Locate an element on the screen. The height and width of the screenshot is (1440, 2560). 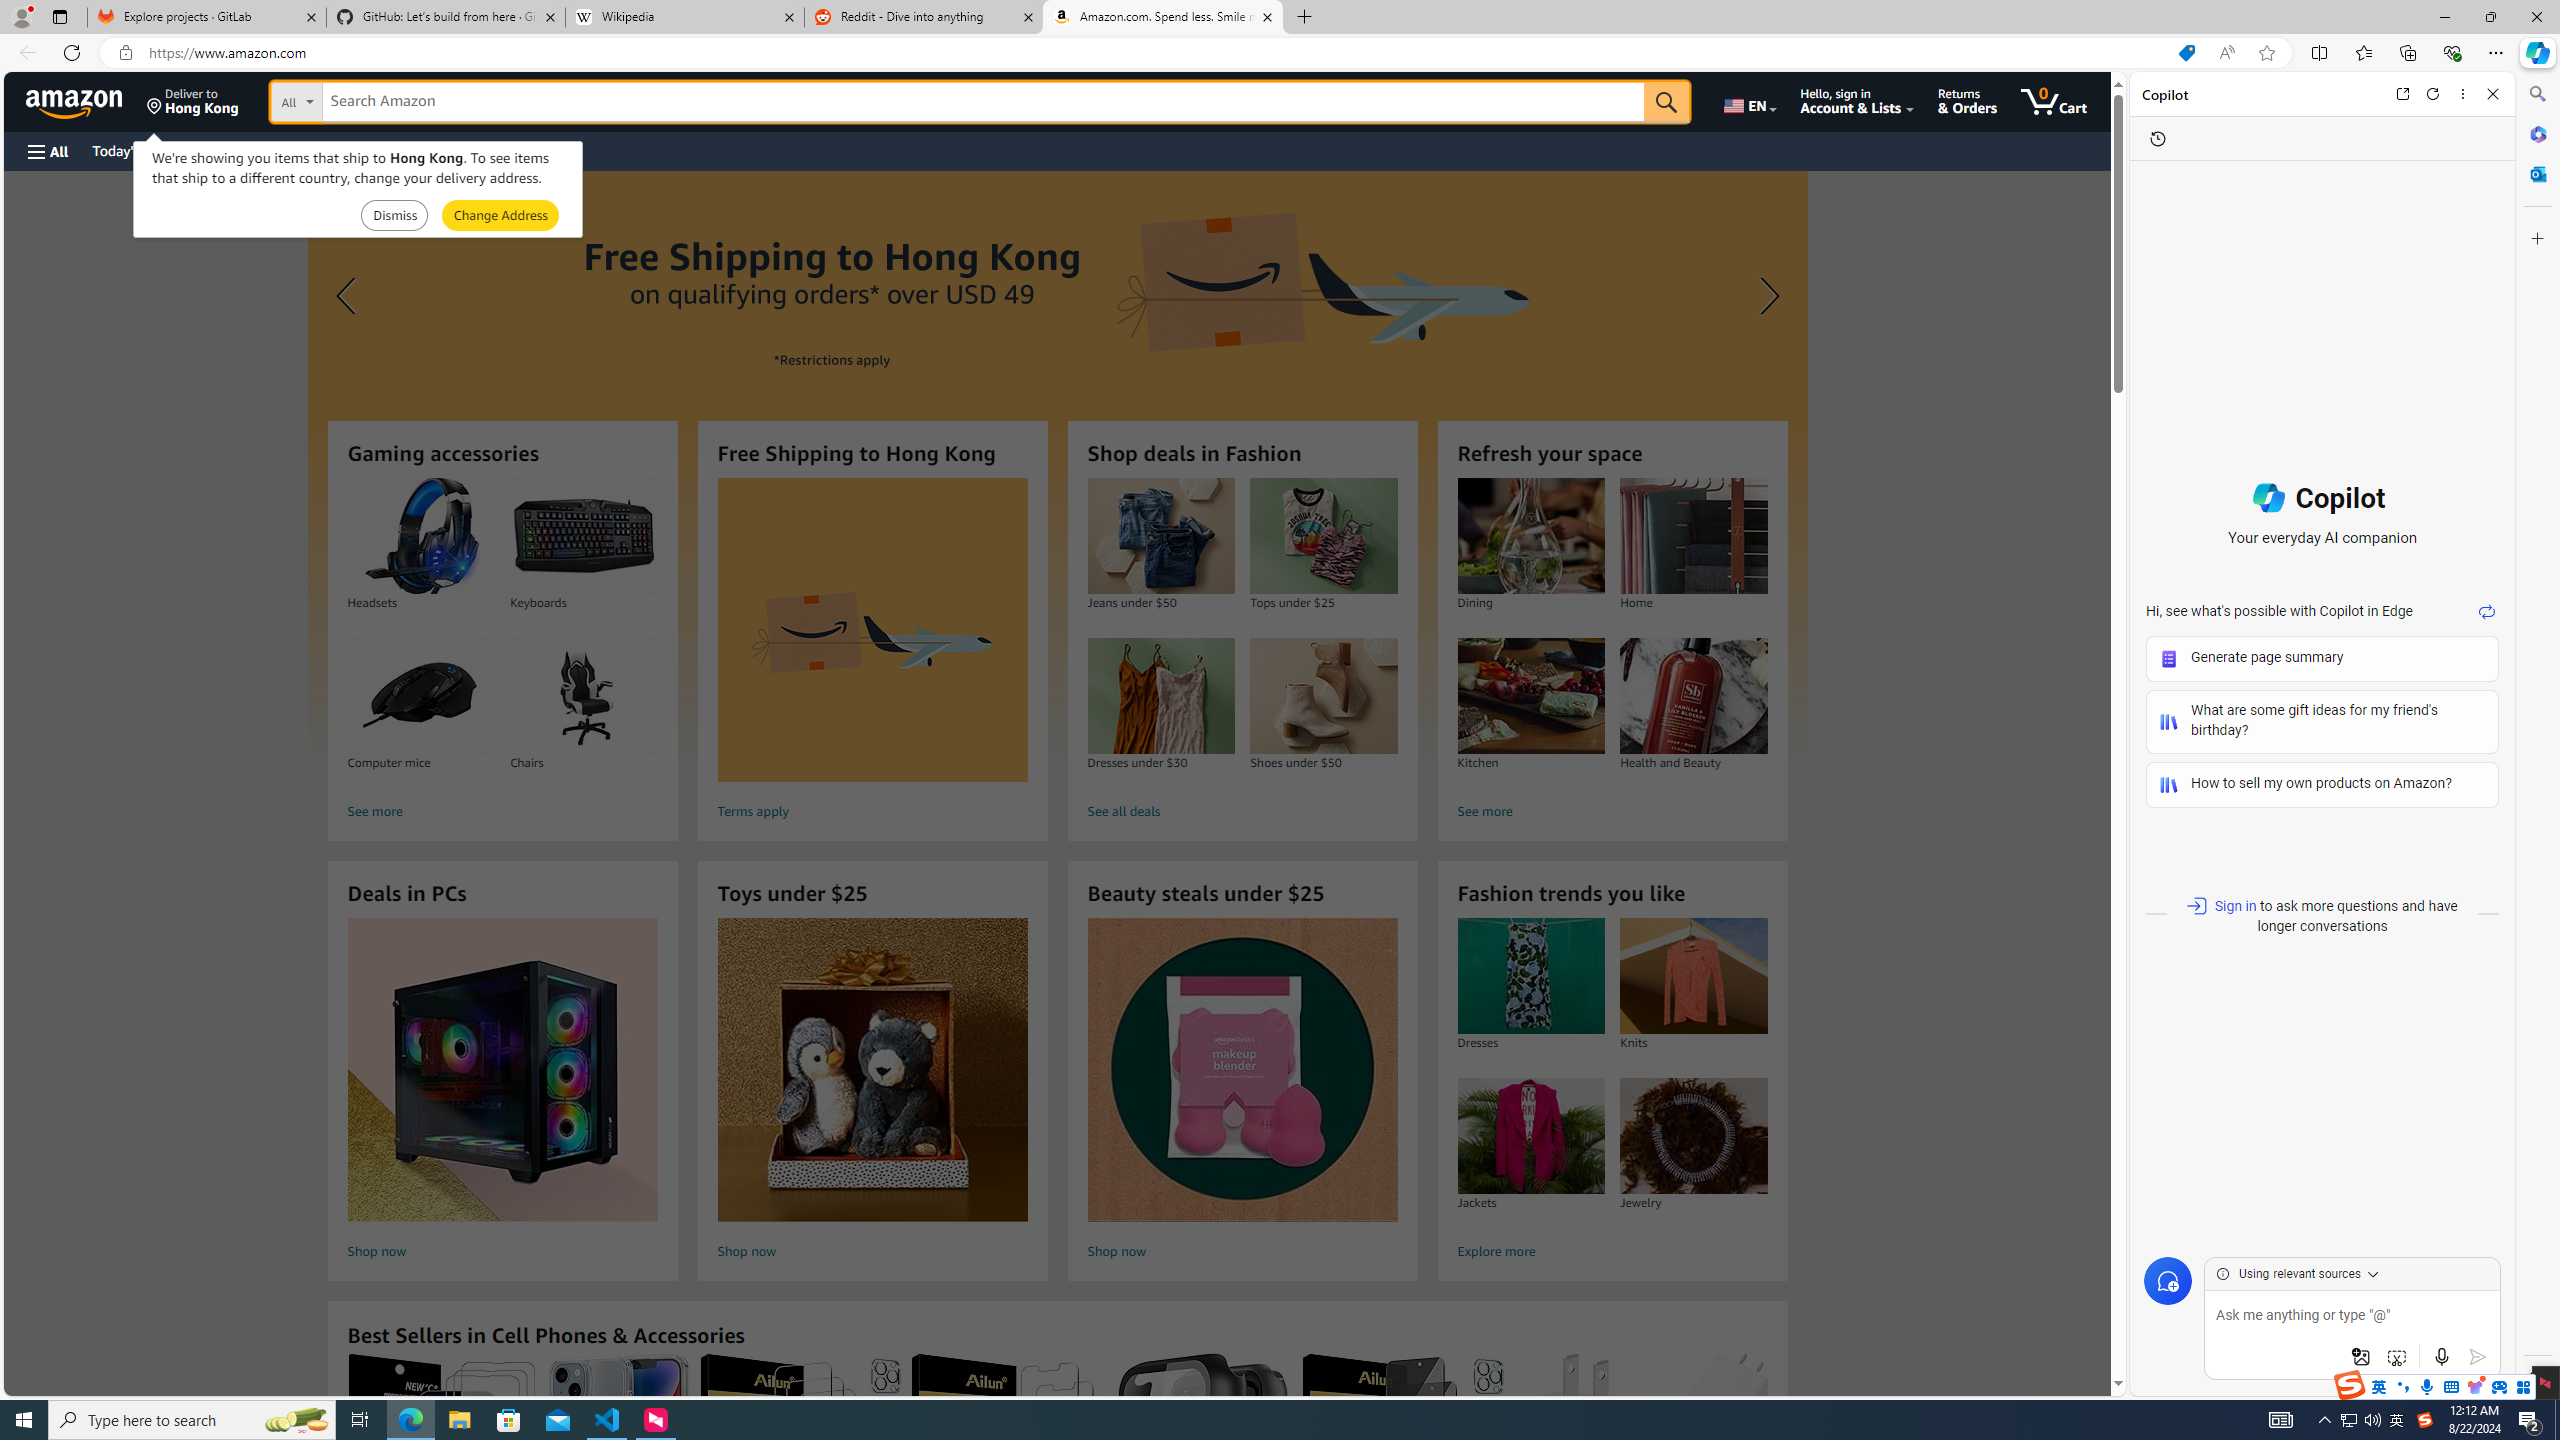
Class: feed-carousel-card is located at coordinates (1768, 1452).